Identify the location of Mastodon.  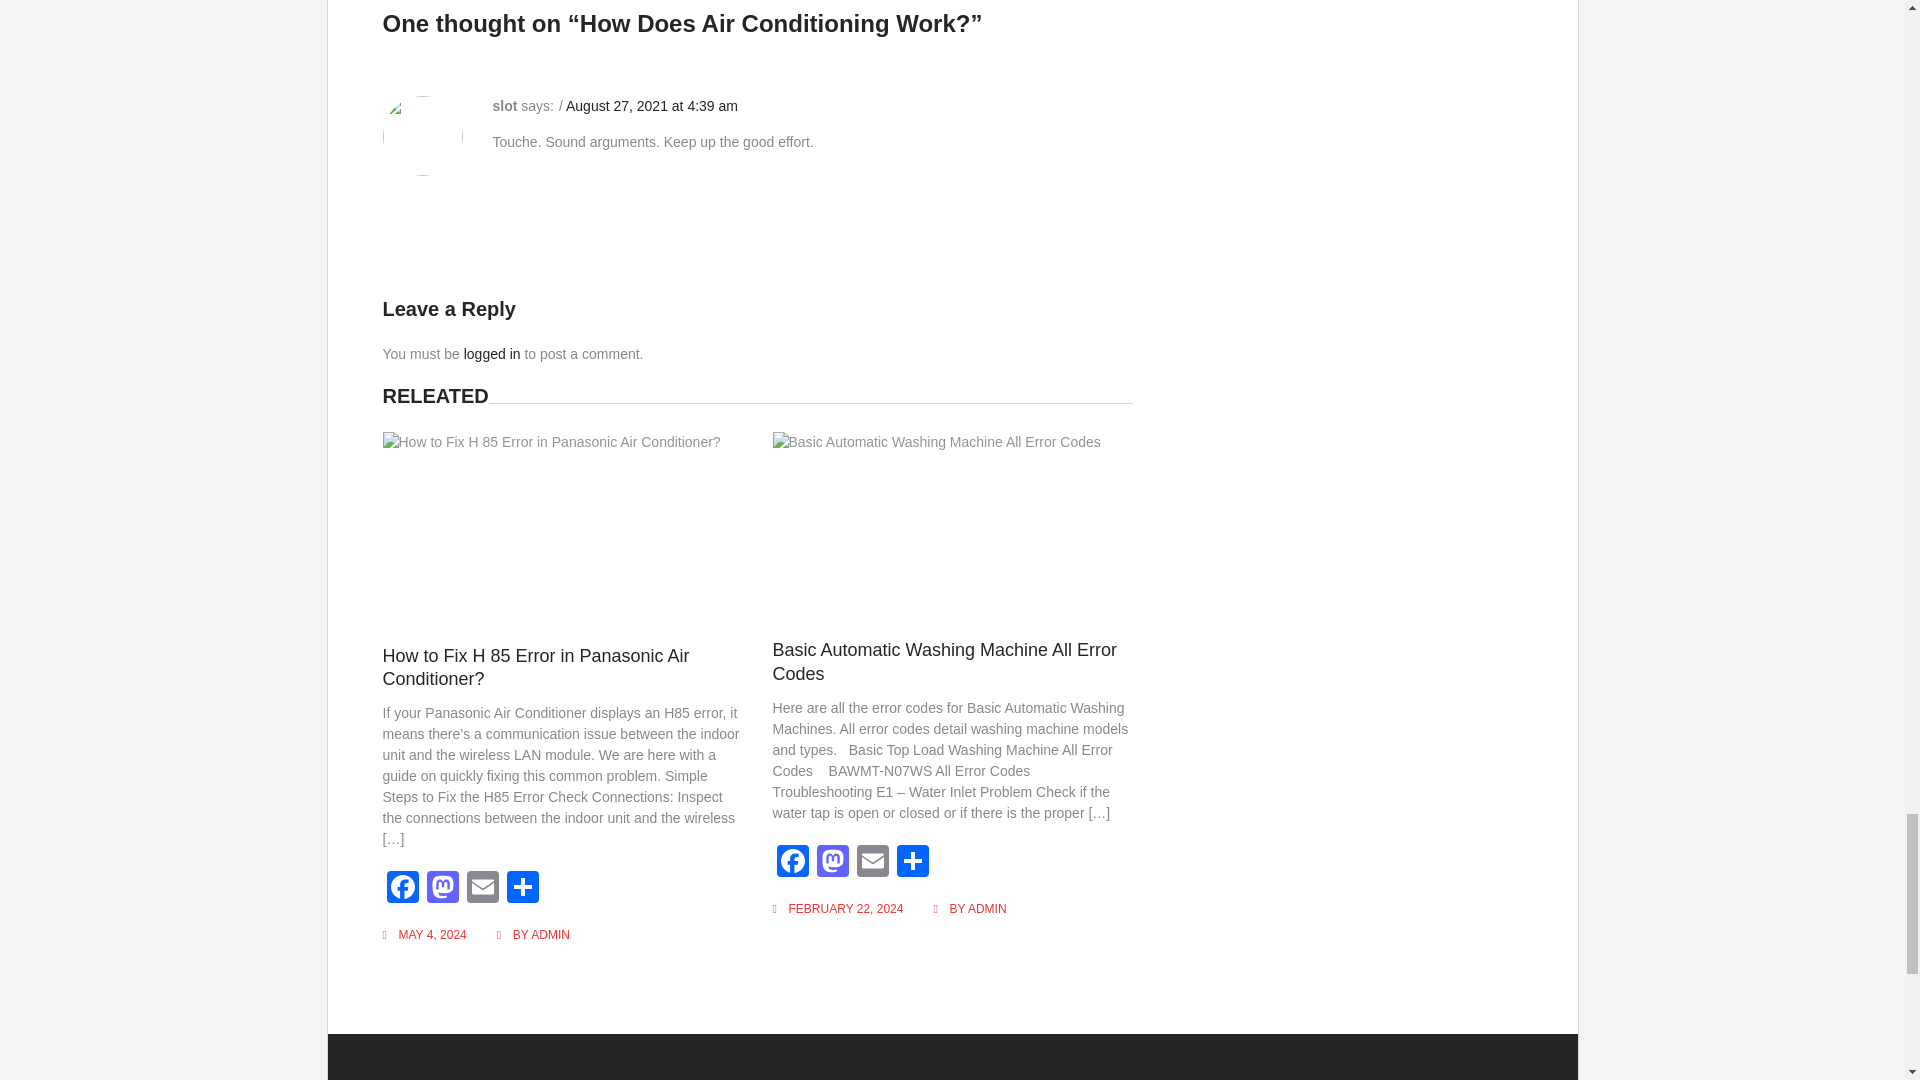
(442, 889).